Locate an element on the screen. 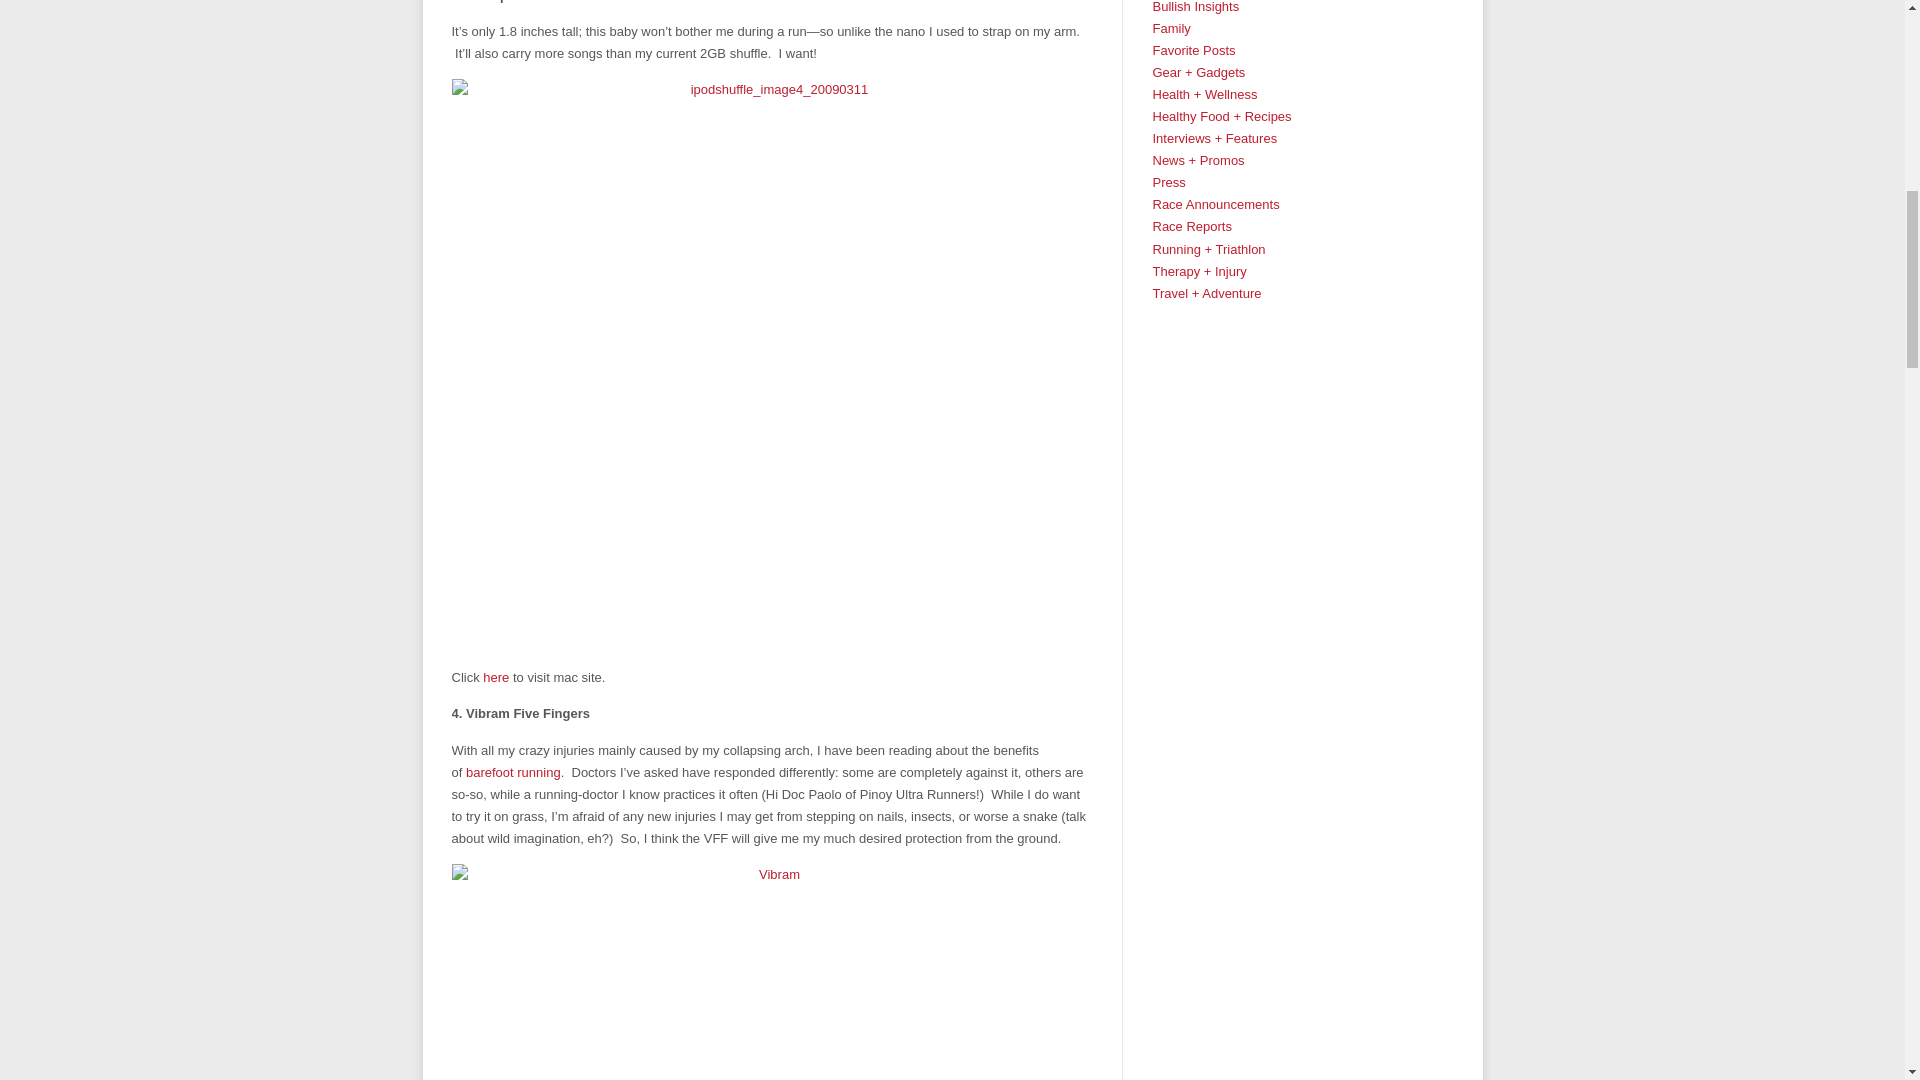 This screenshot has width=1920, height=1080. shuffle is located at coordinates (498, 676).